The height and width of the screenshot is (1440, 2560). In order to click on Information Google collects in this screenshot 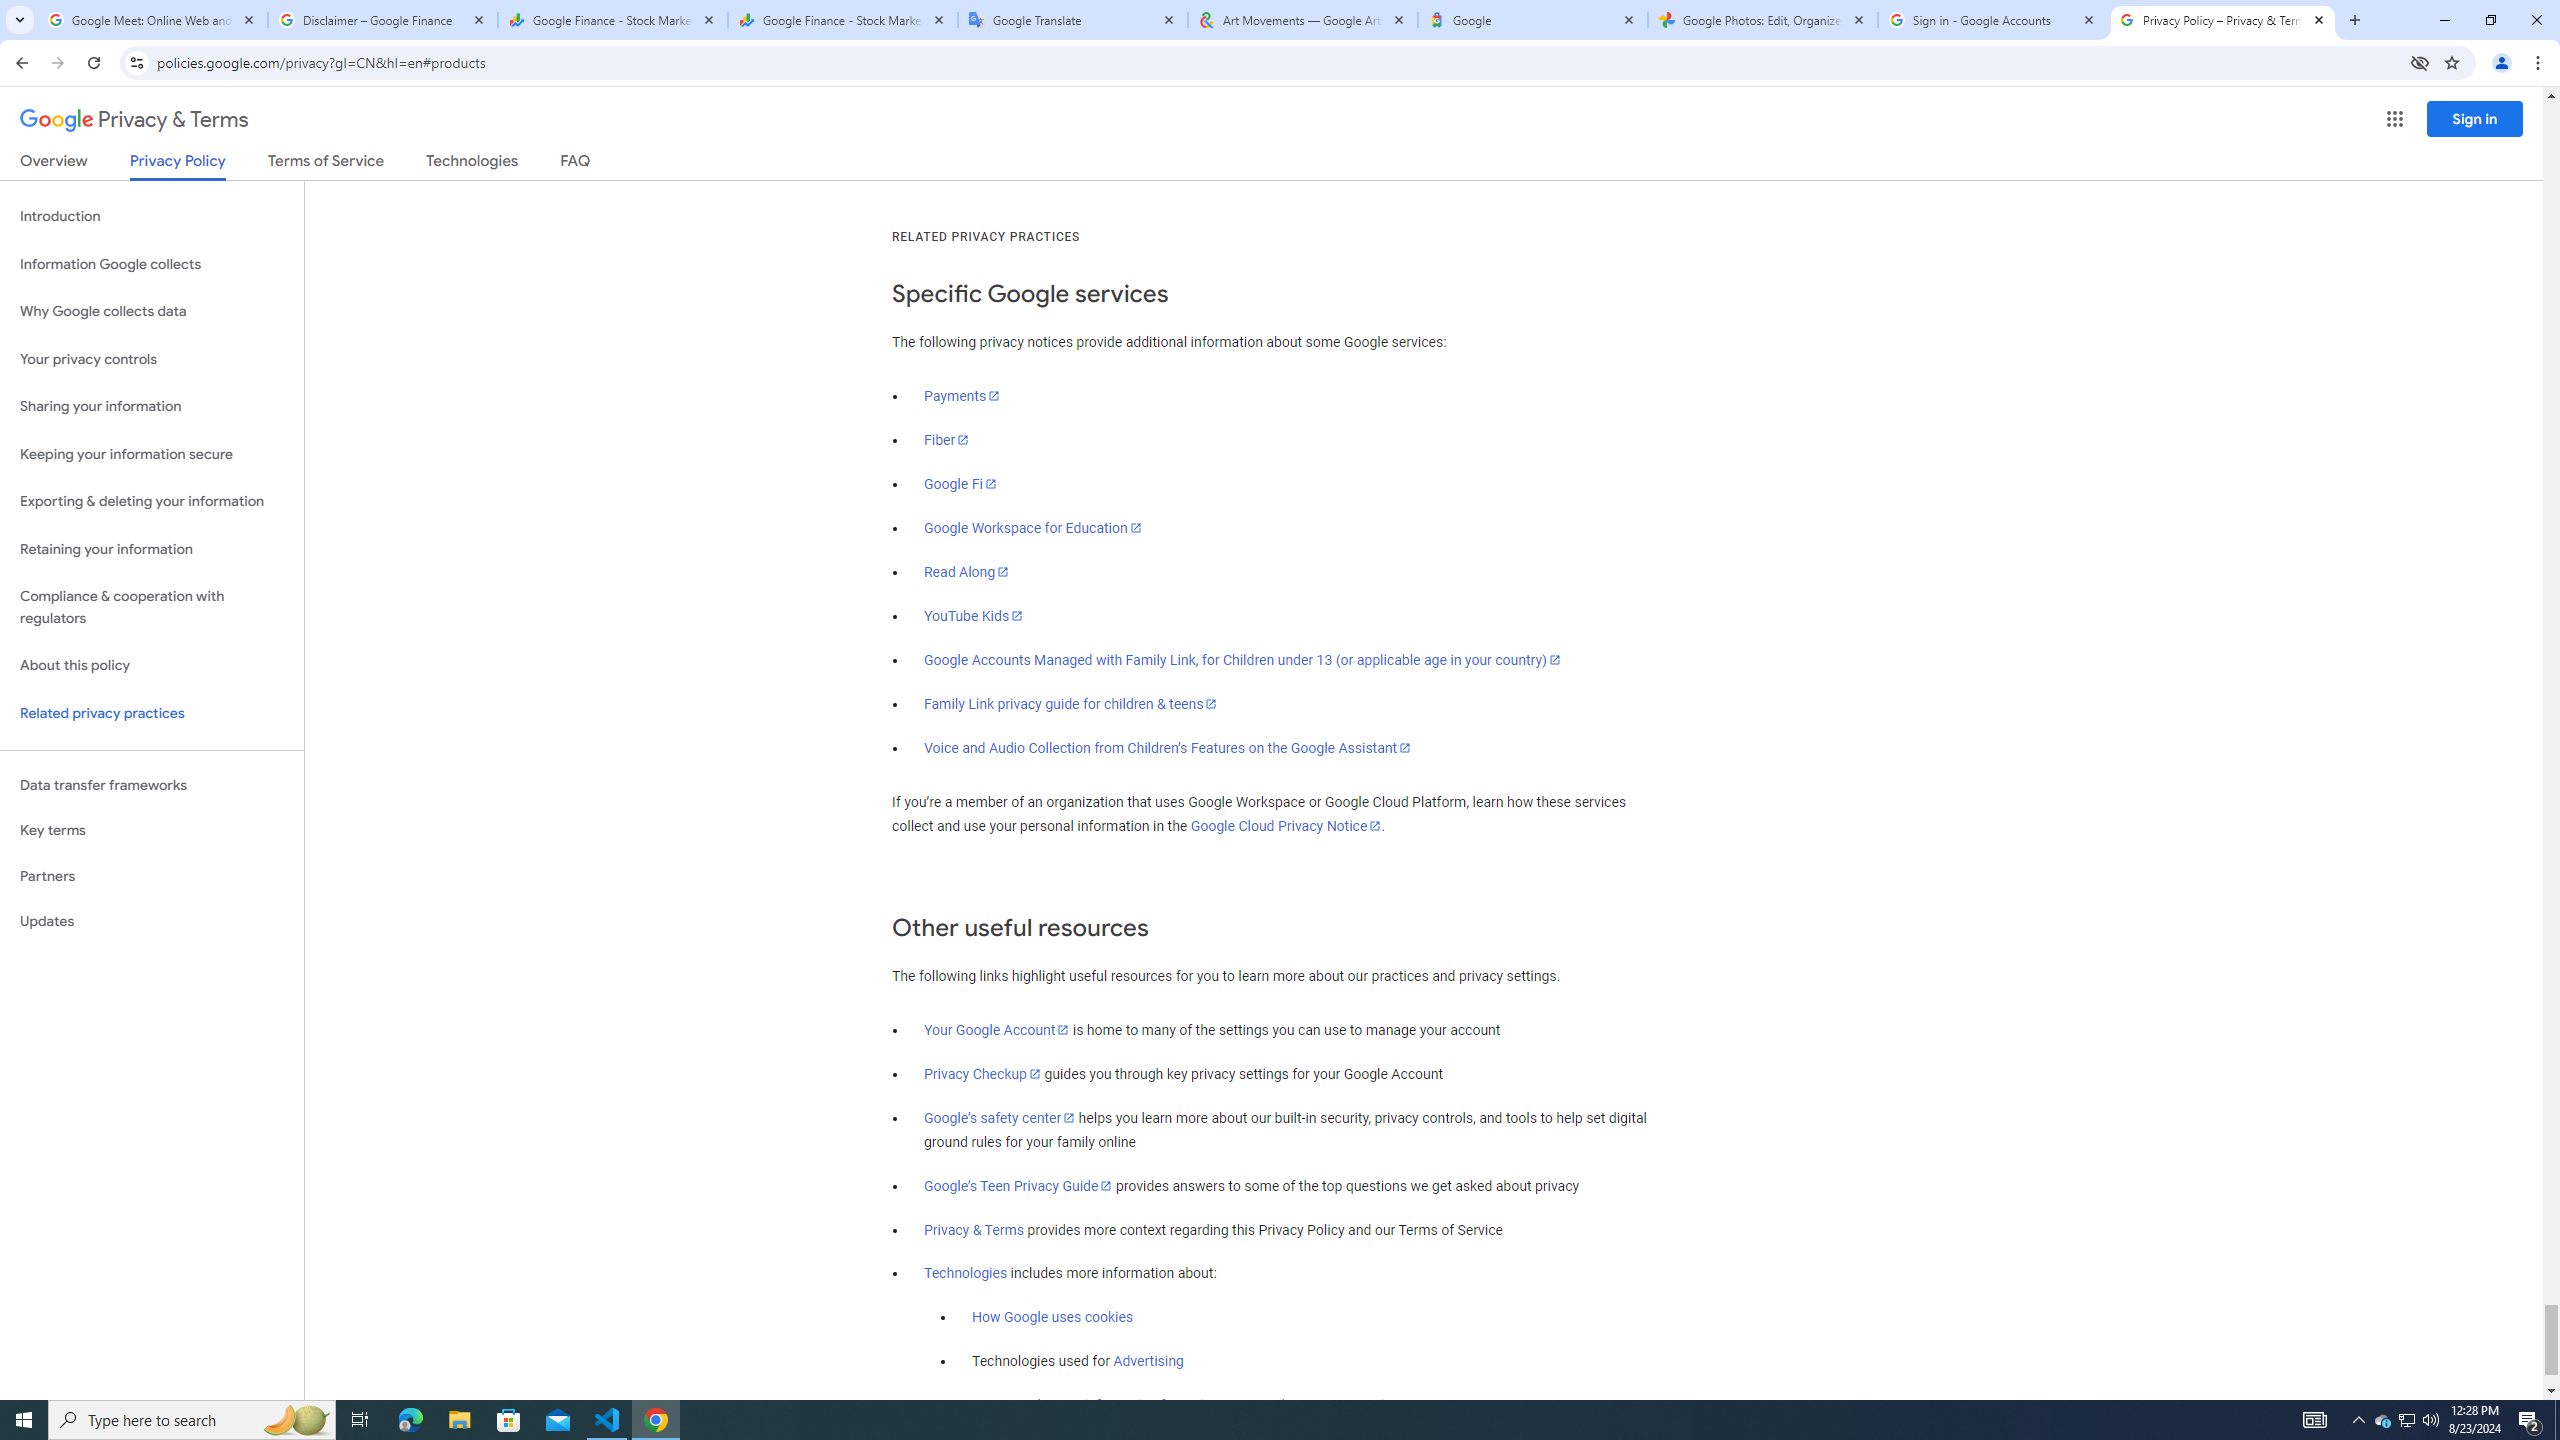, I will do `click(152, 264)`.